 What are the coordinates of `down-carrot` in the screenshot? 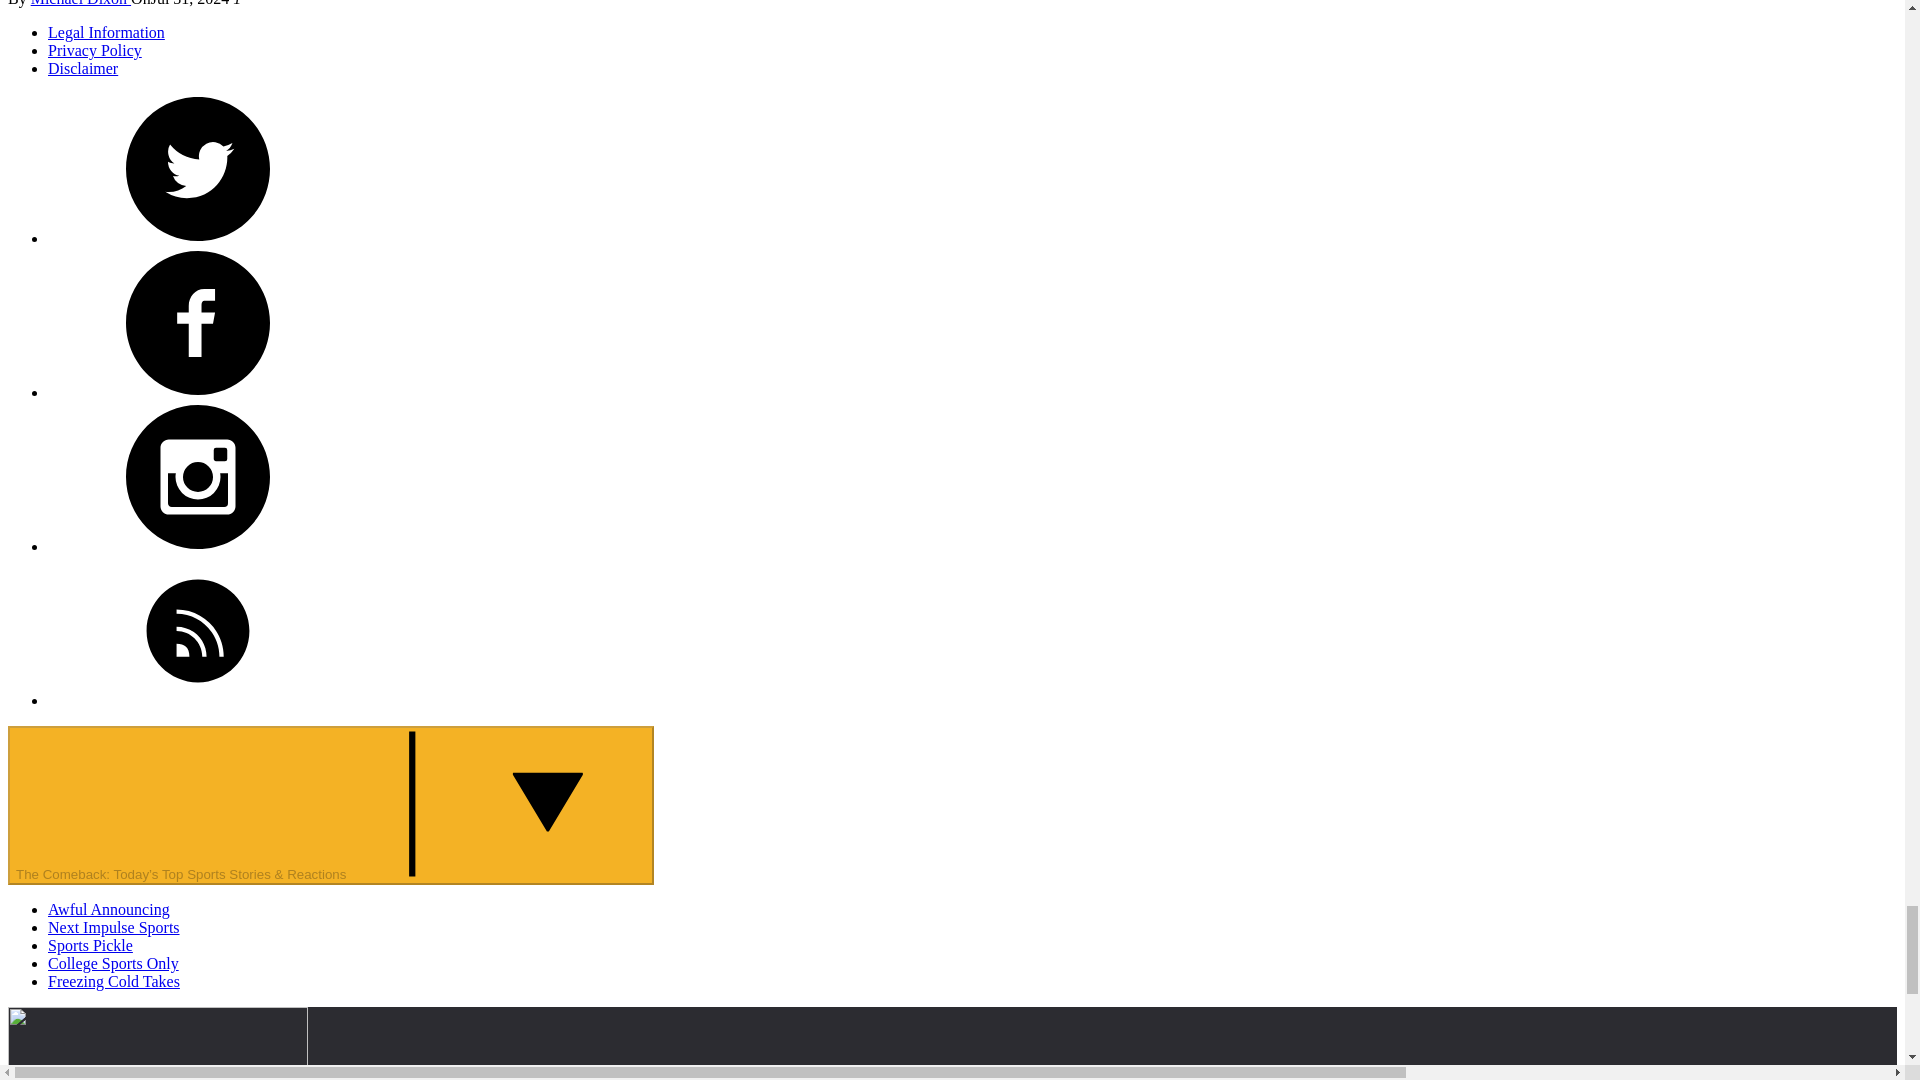 It's located at (495, 804).